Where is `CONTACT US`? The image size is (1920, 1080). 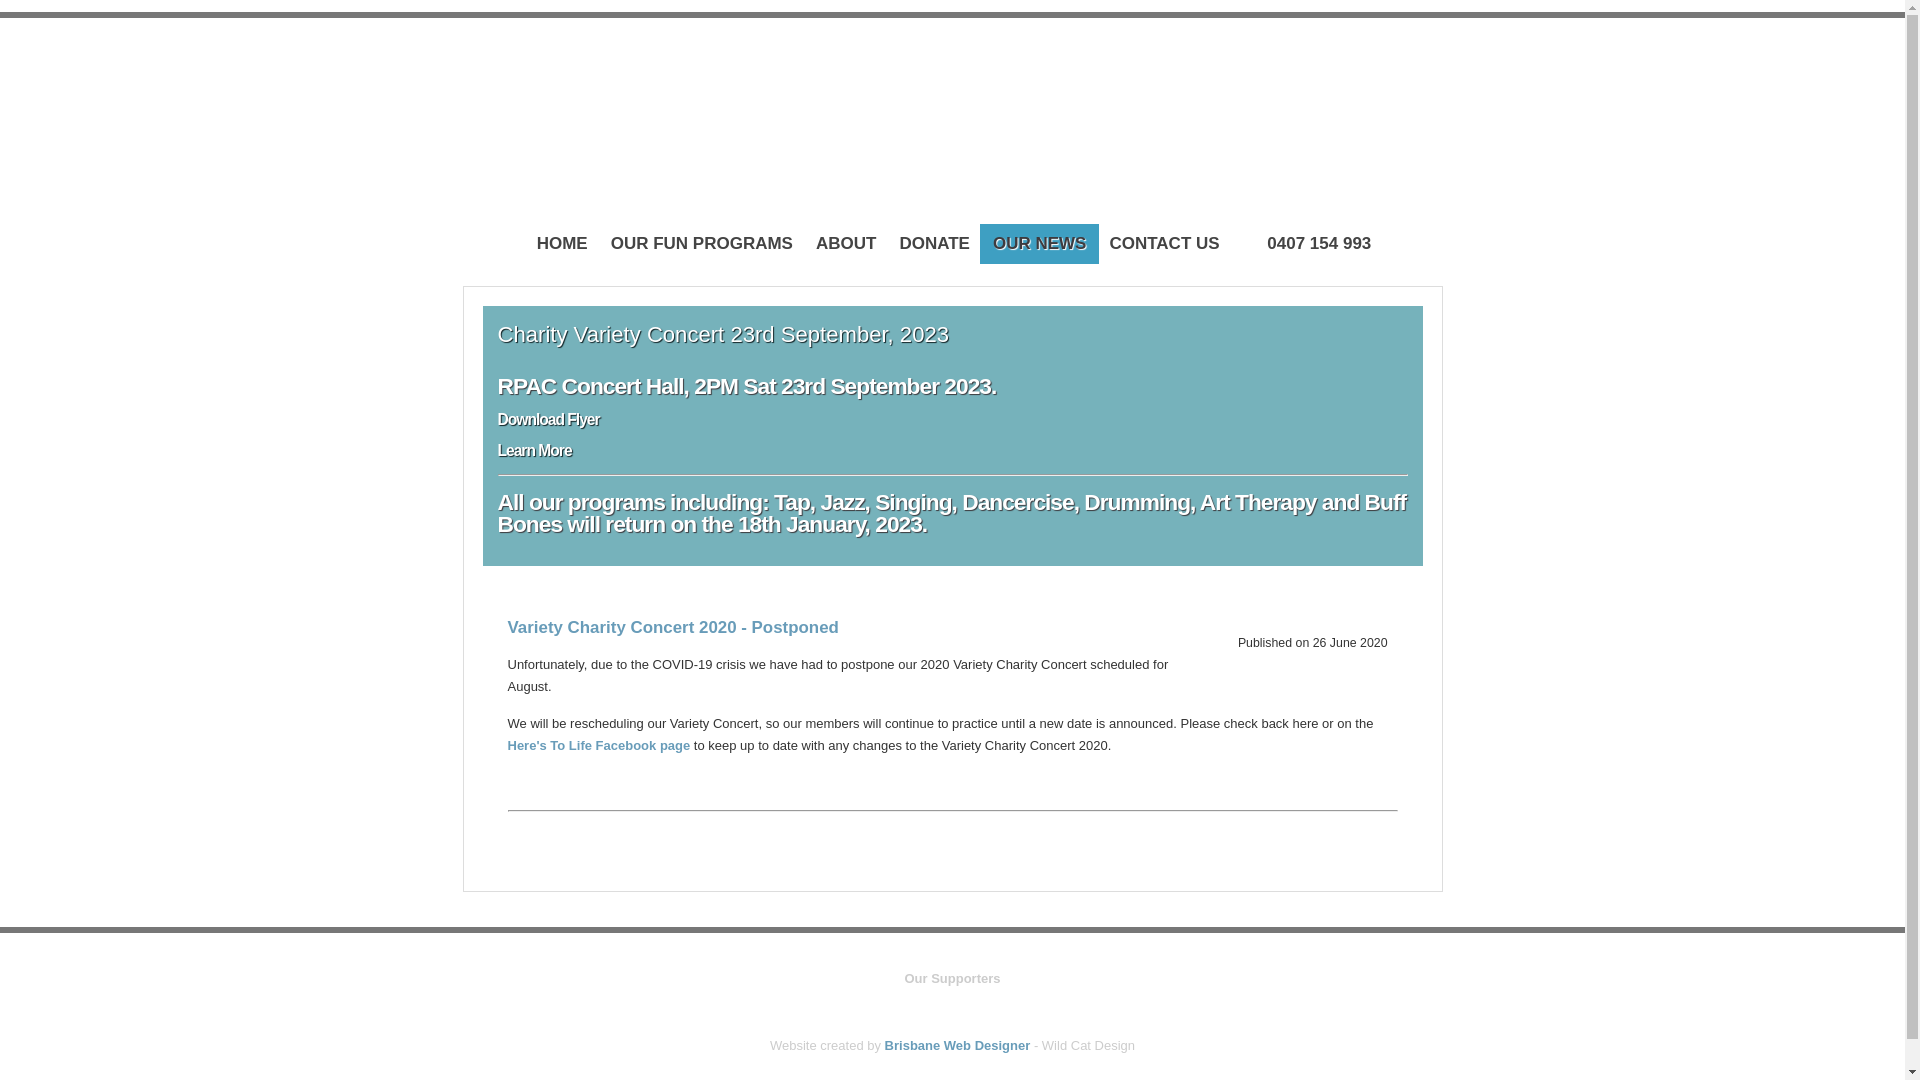 CONTACT US is located at coordinates (1164, 244).